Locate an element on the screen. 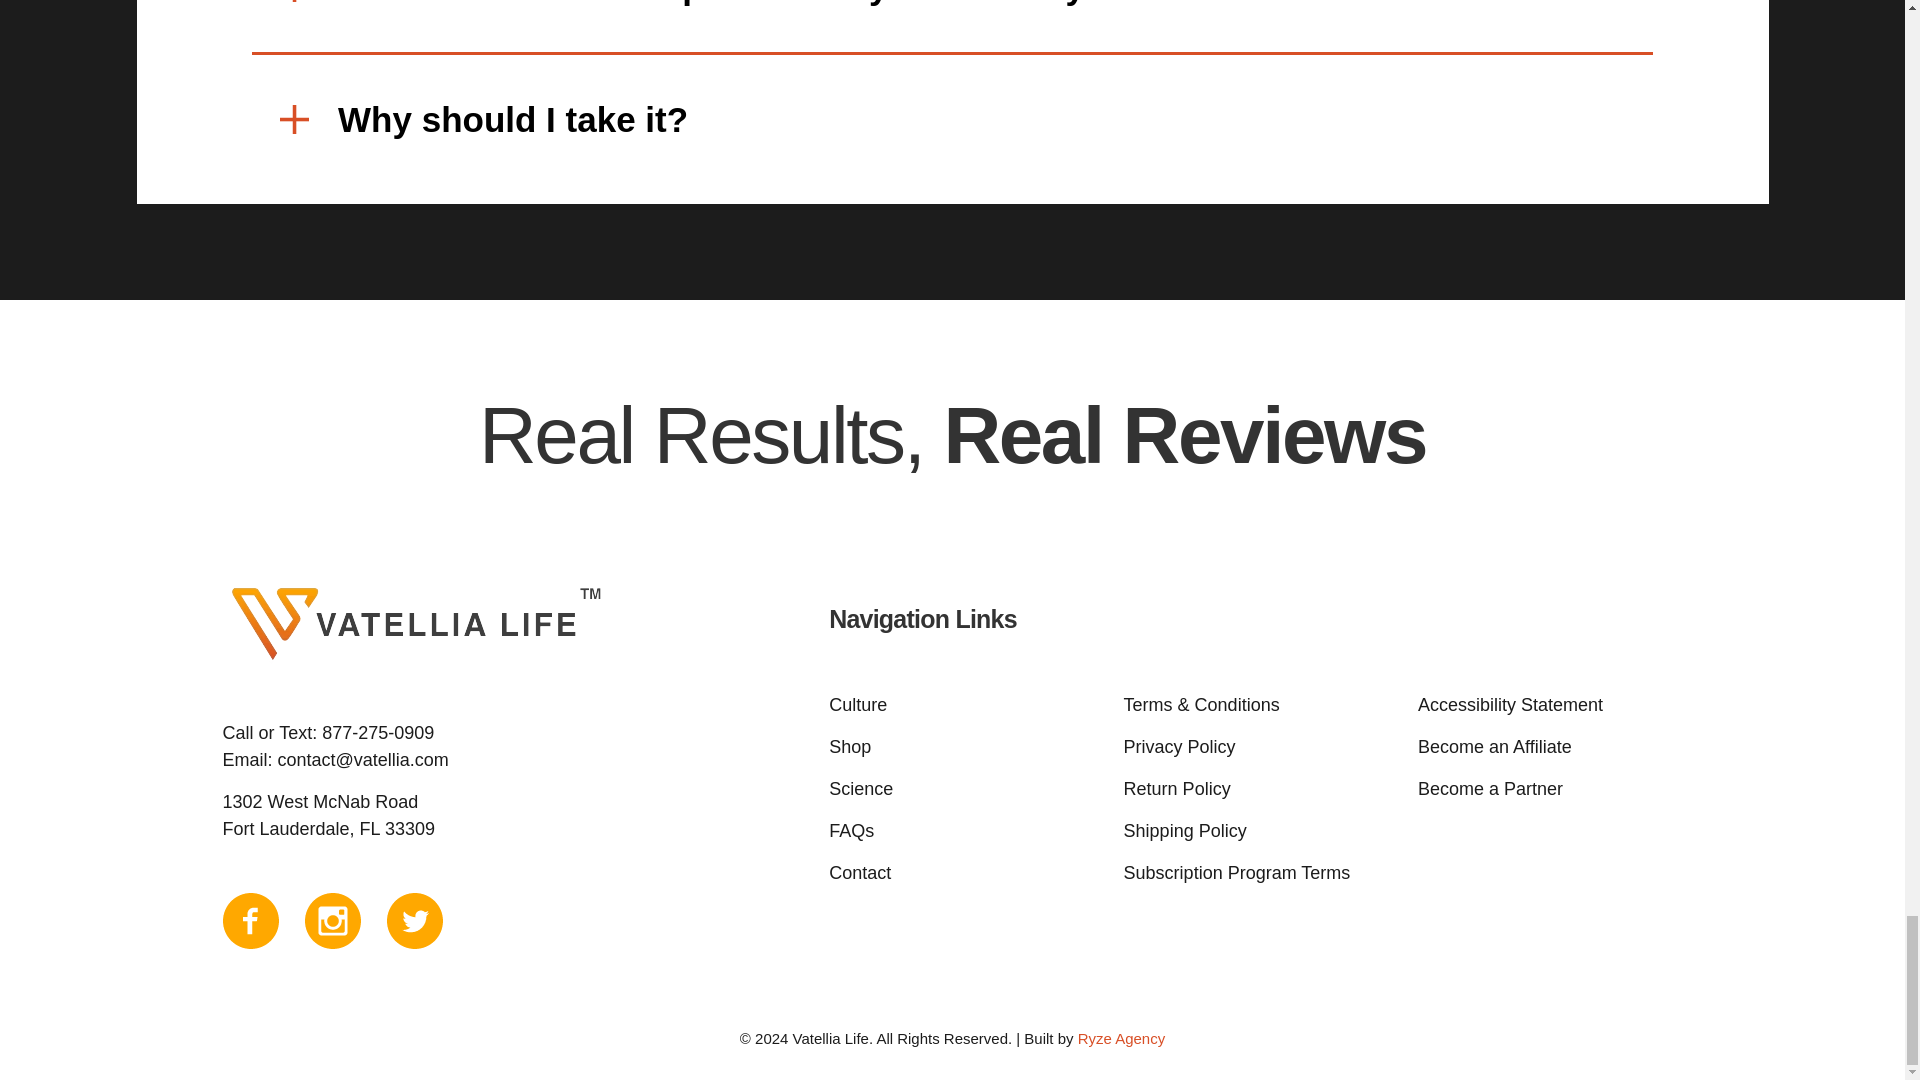 The image size is (1920, 1080). Become an Affiliate is located at coordinates (1554, 748).